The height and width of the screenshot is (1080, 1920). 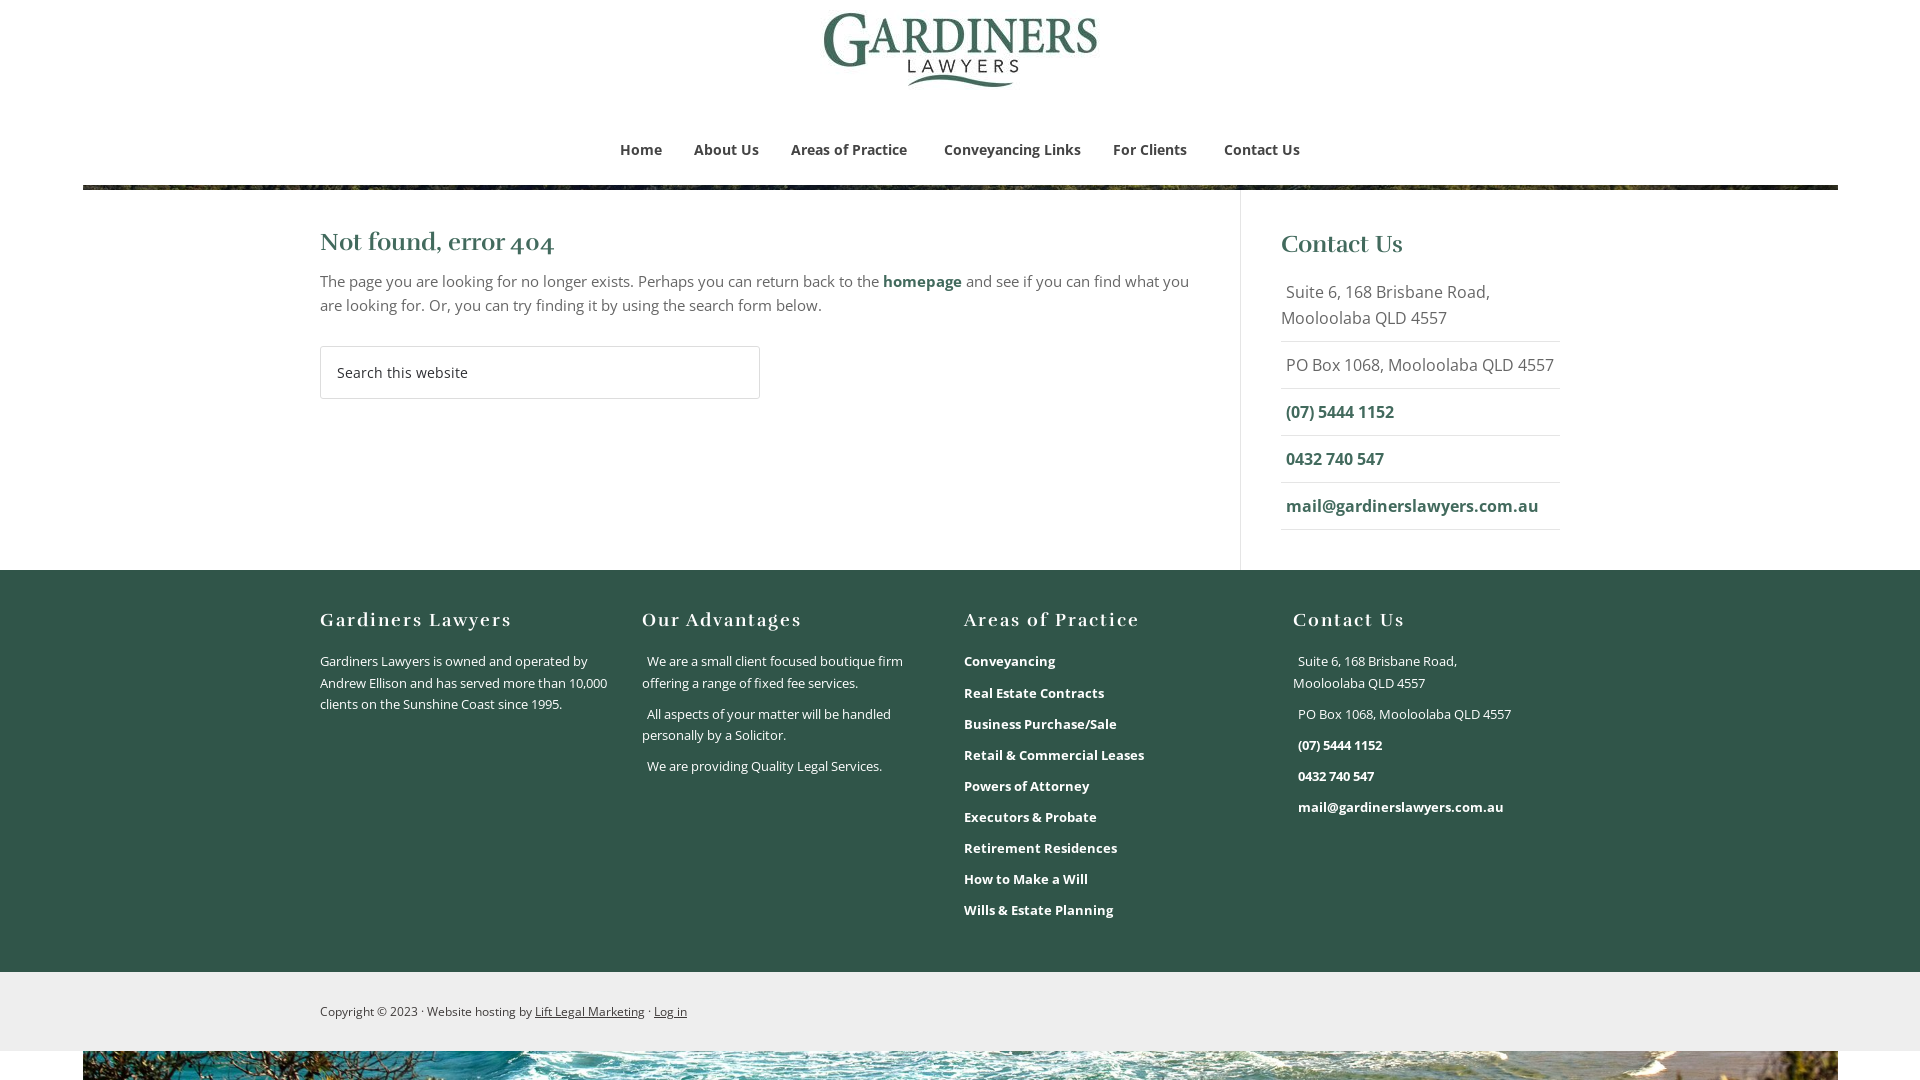 I want to click on (07) 5444 1152, so click(x=1340, y=745).